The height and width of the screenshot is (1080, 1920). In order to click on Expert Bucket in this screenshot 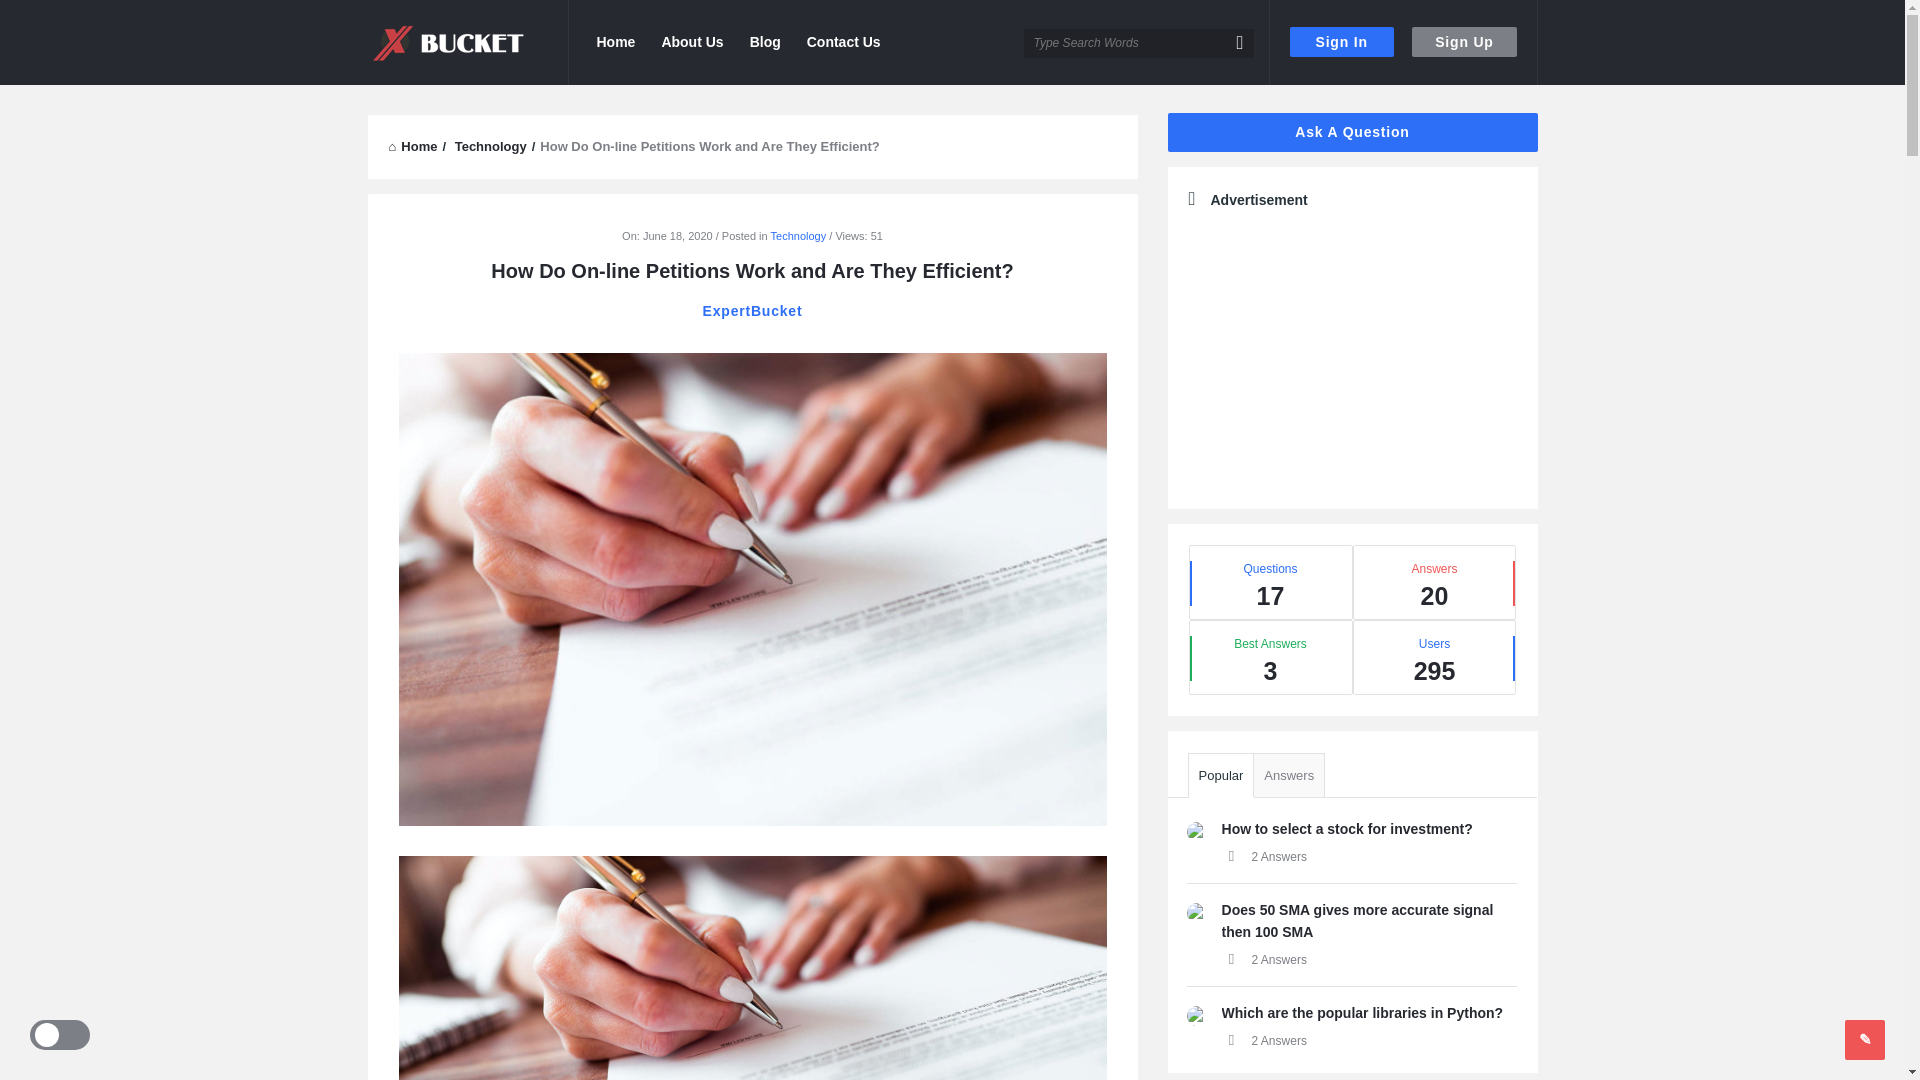, I will do `click(448, 42)`.